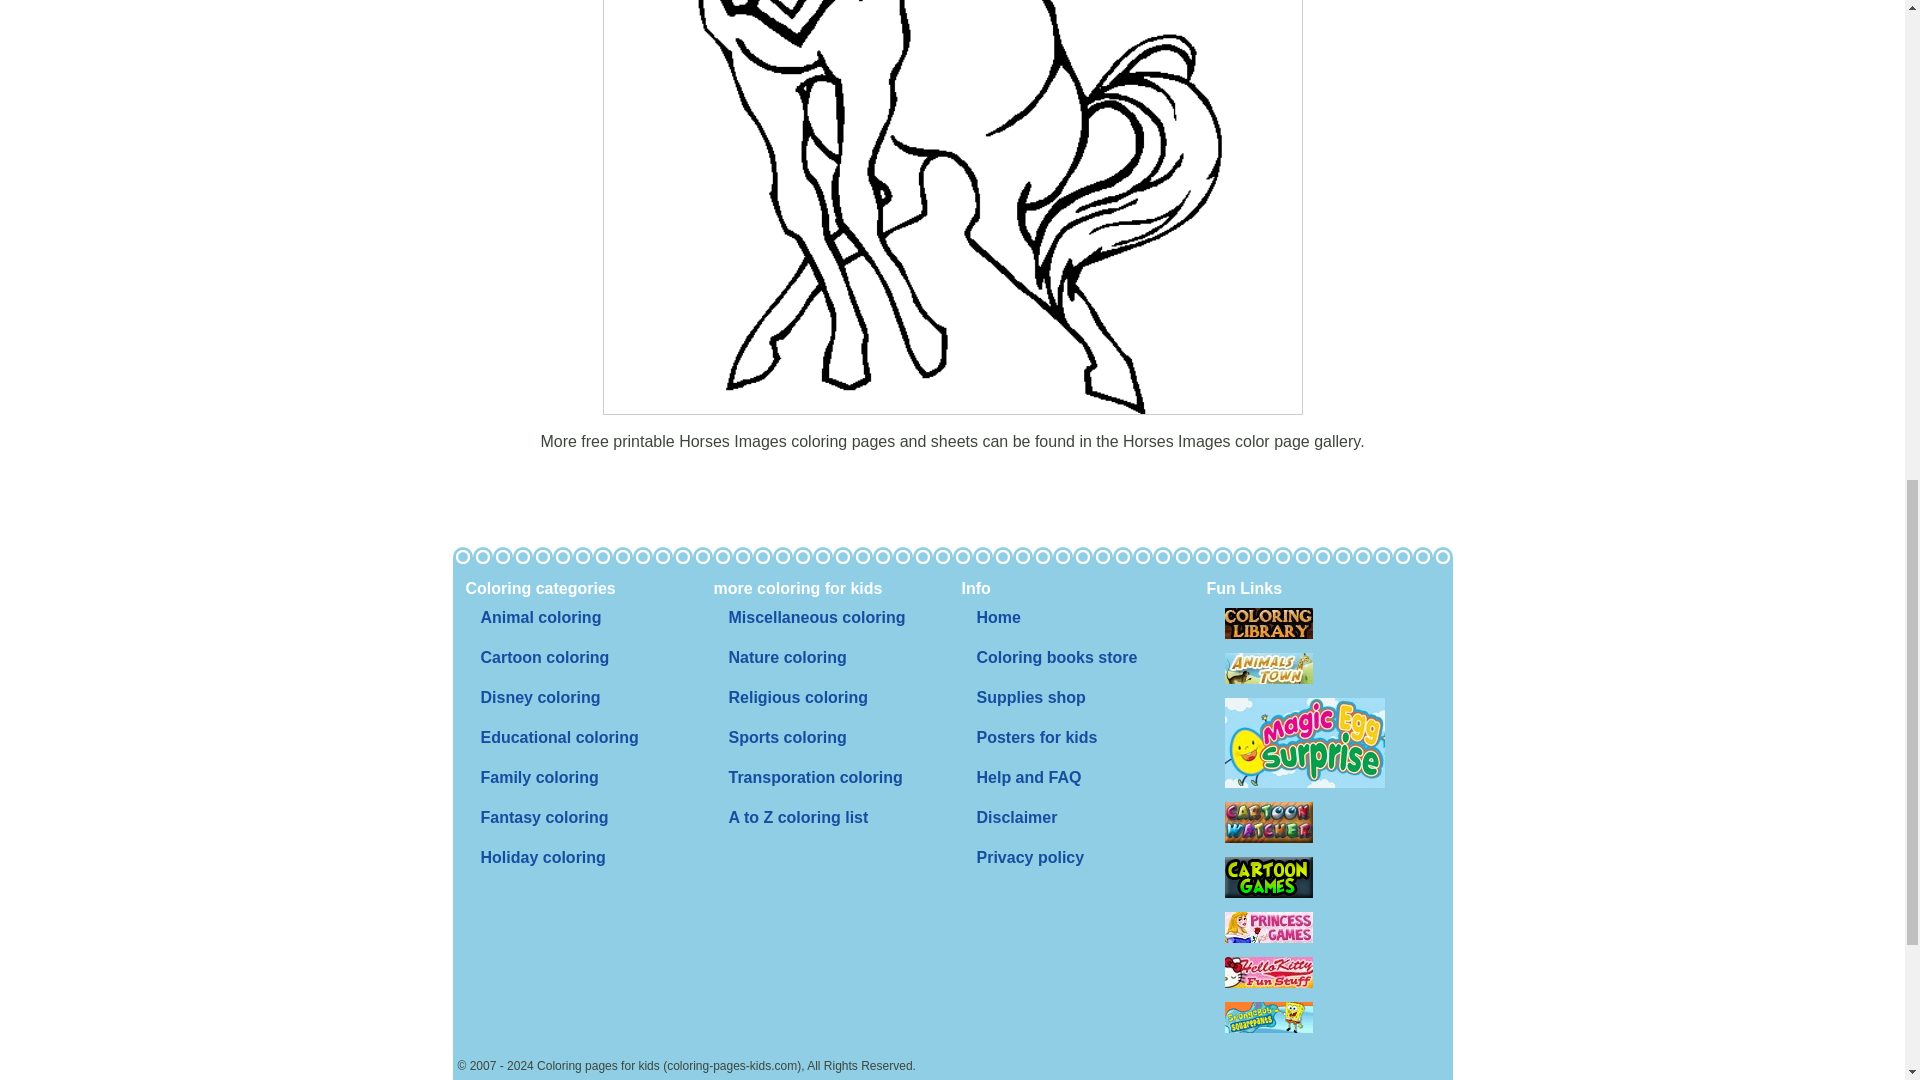  I want to click on Holiday coloring, so click(542, 858).